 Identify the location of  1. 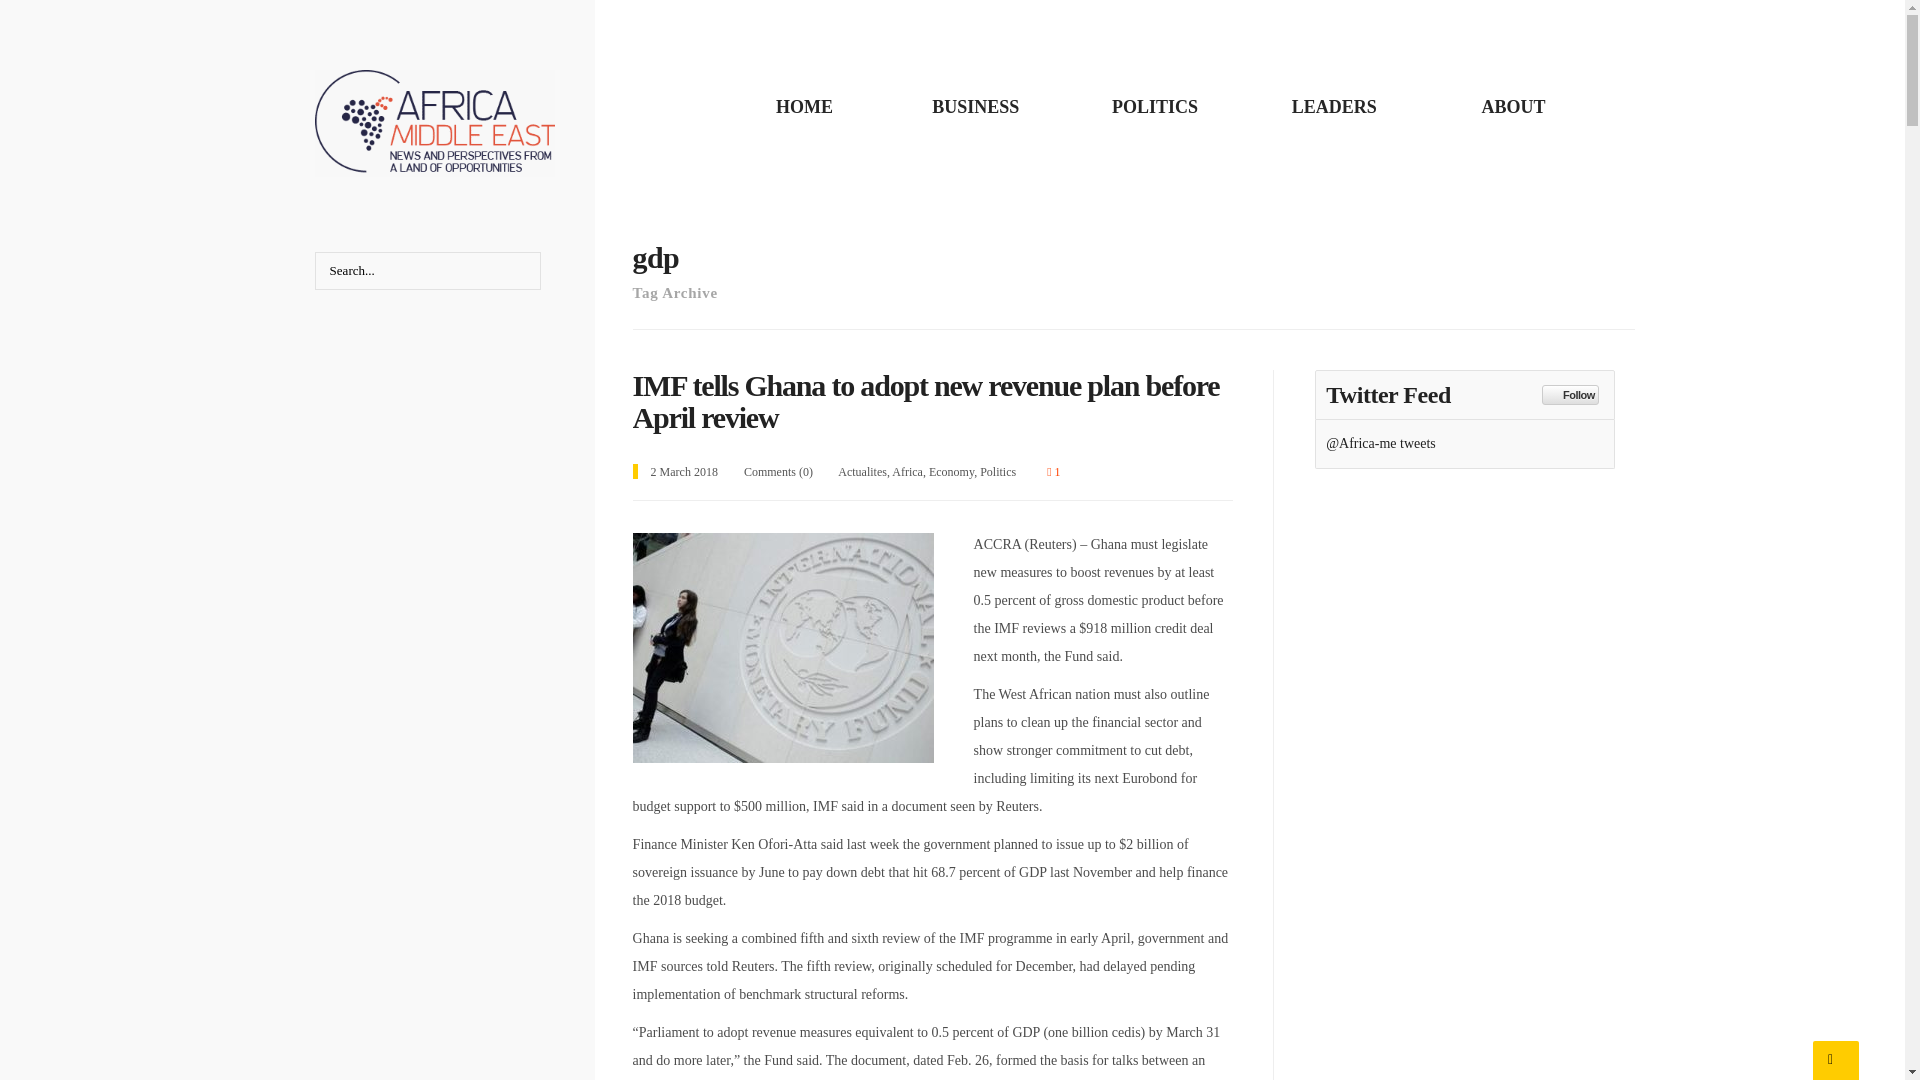
(1052, 472).